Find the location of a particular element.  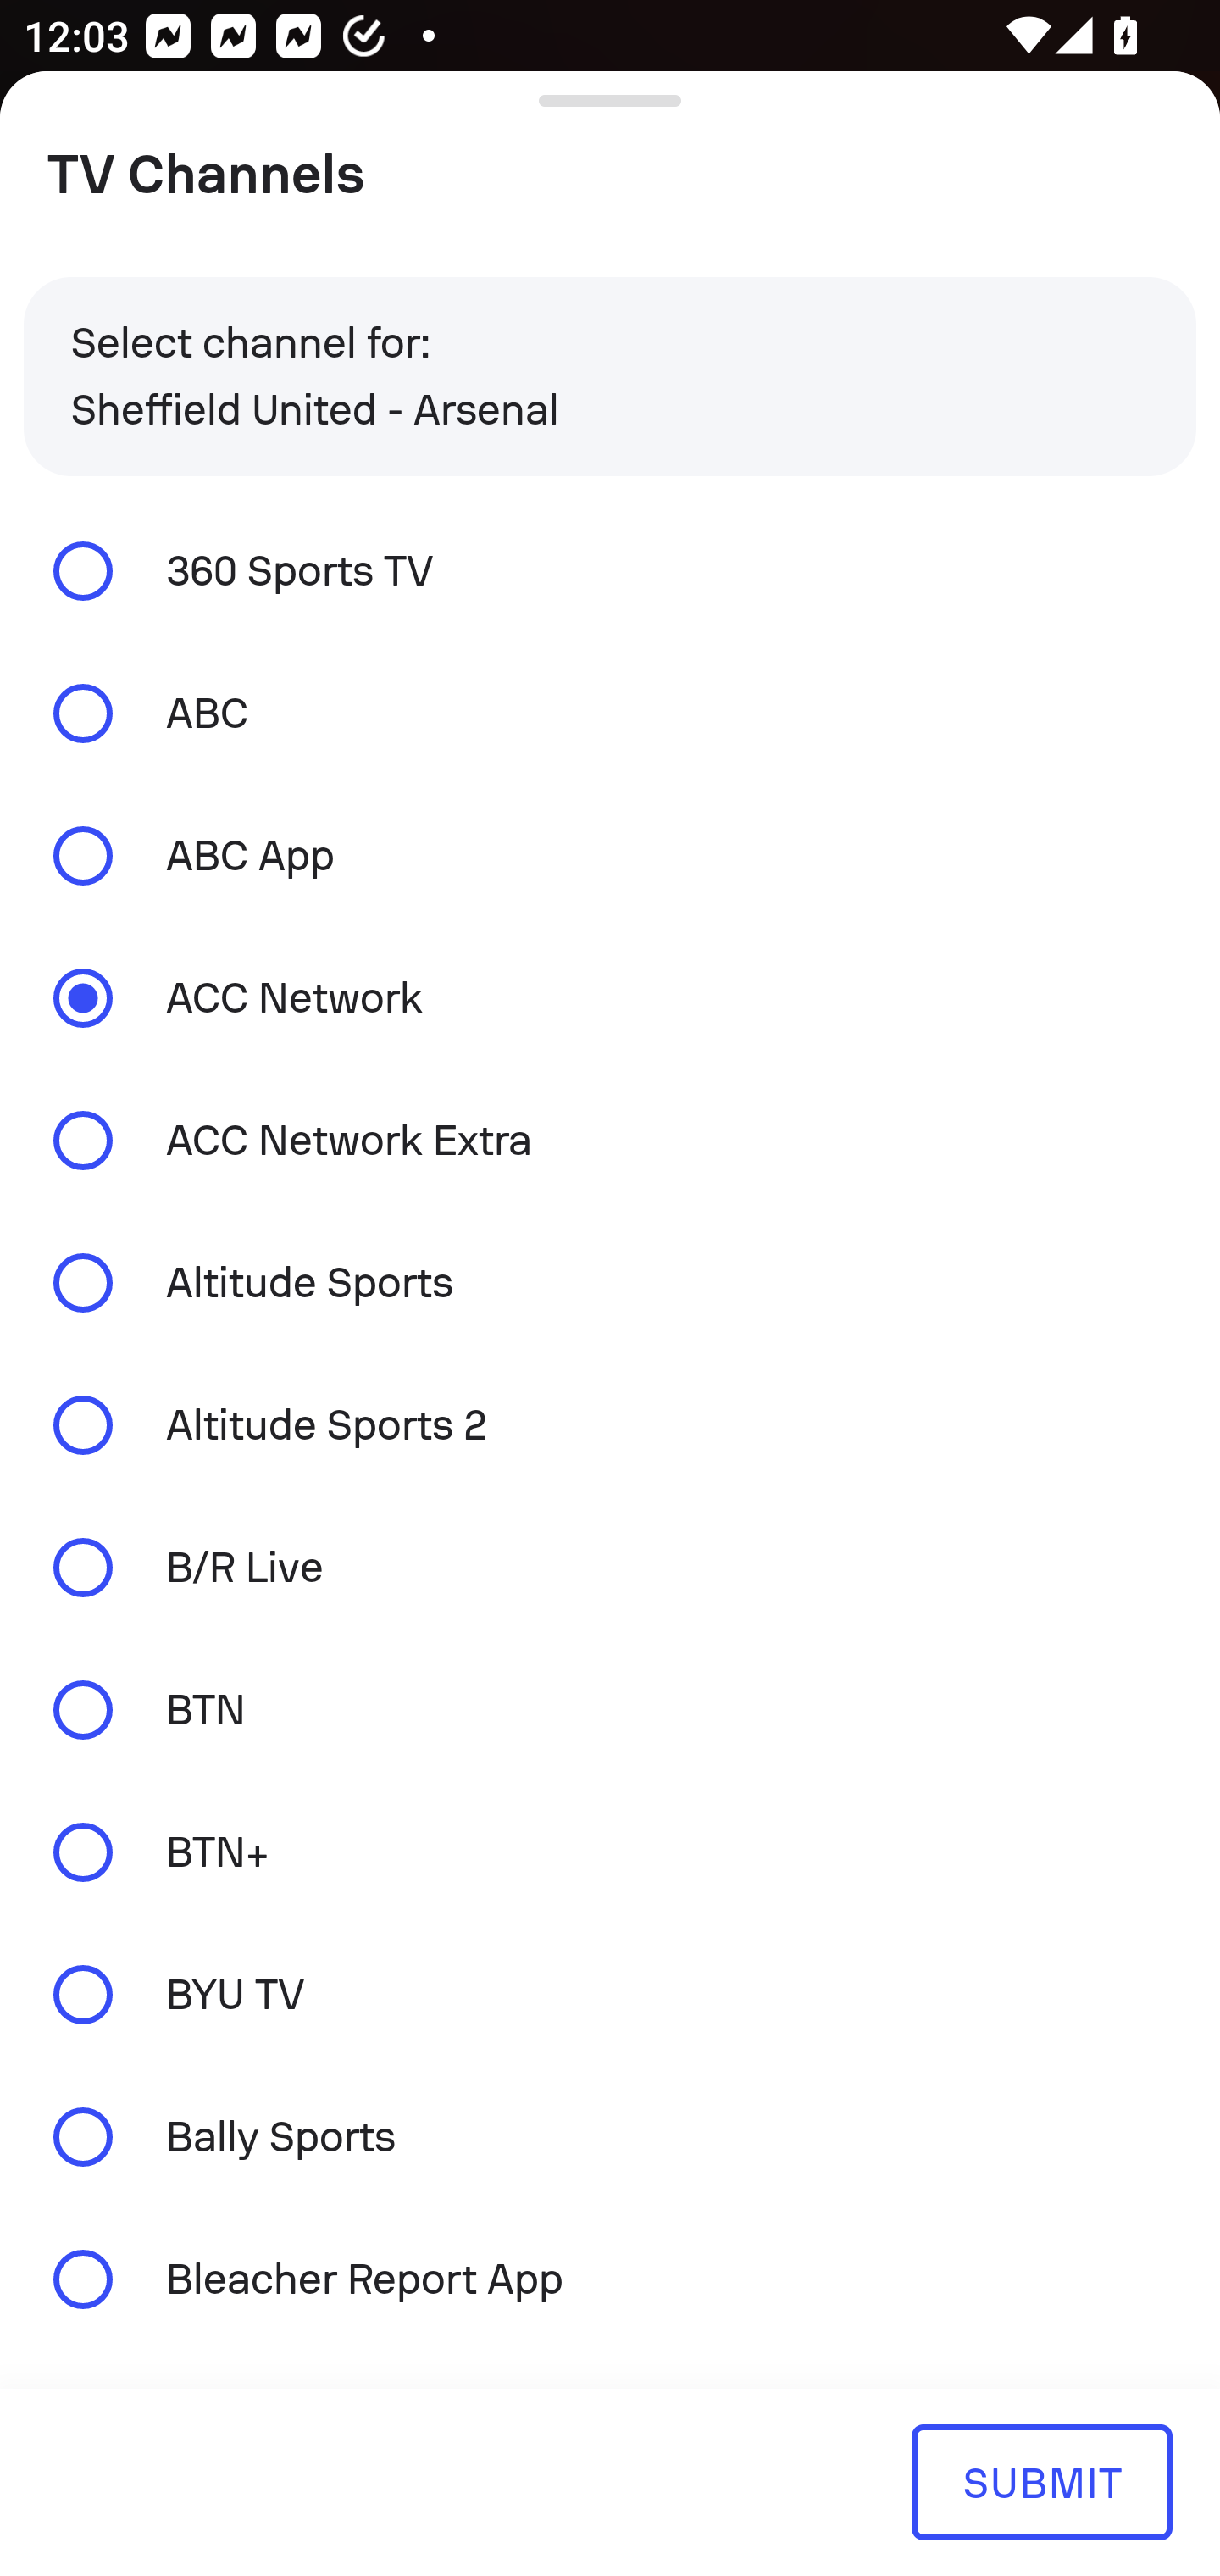

SUBMIT is located at coordinates (1041, 2481).